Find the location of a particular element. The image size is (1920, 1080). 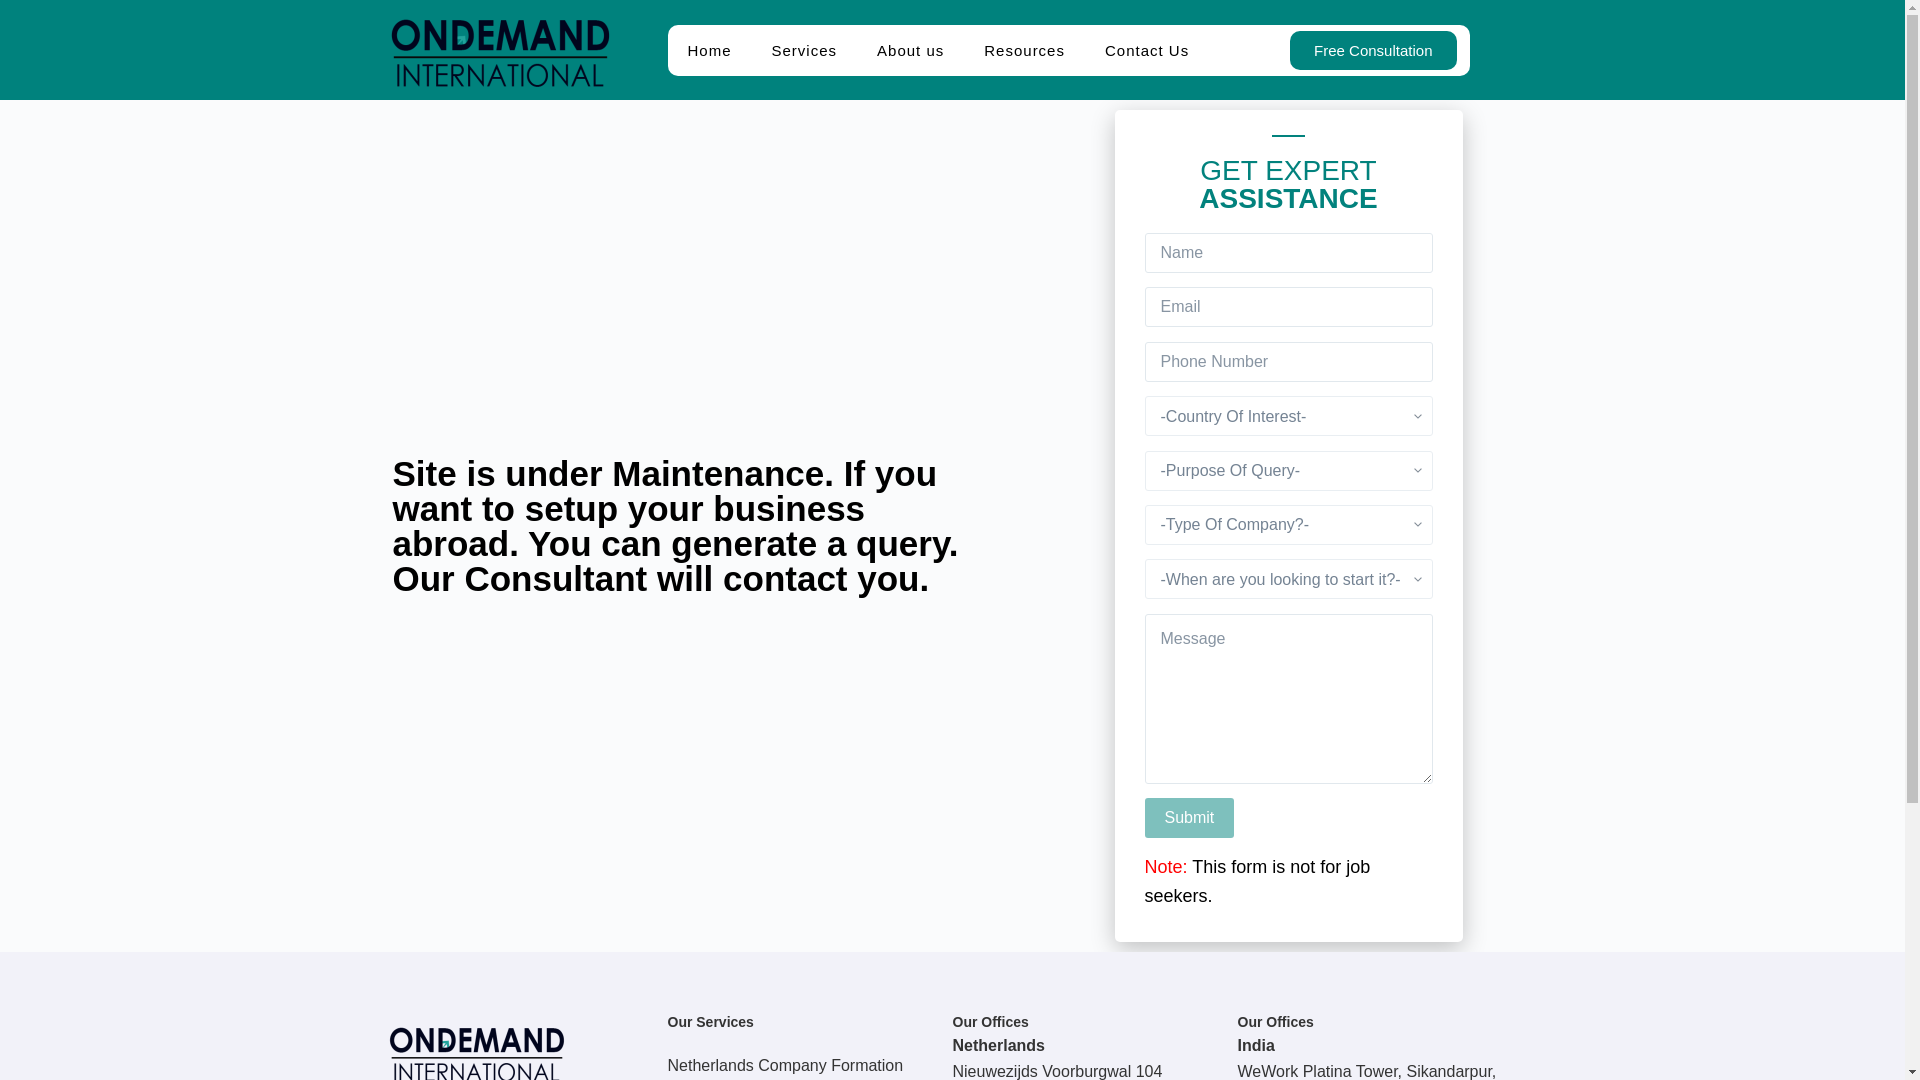

Logo-6-e1691128565500 is located at coordinates (499, 50).